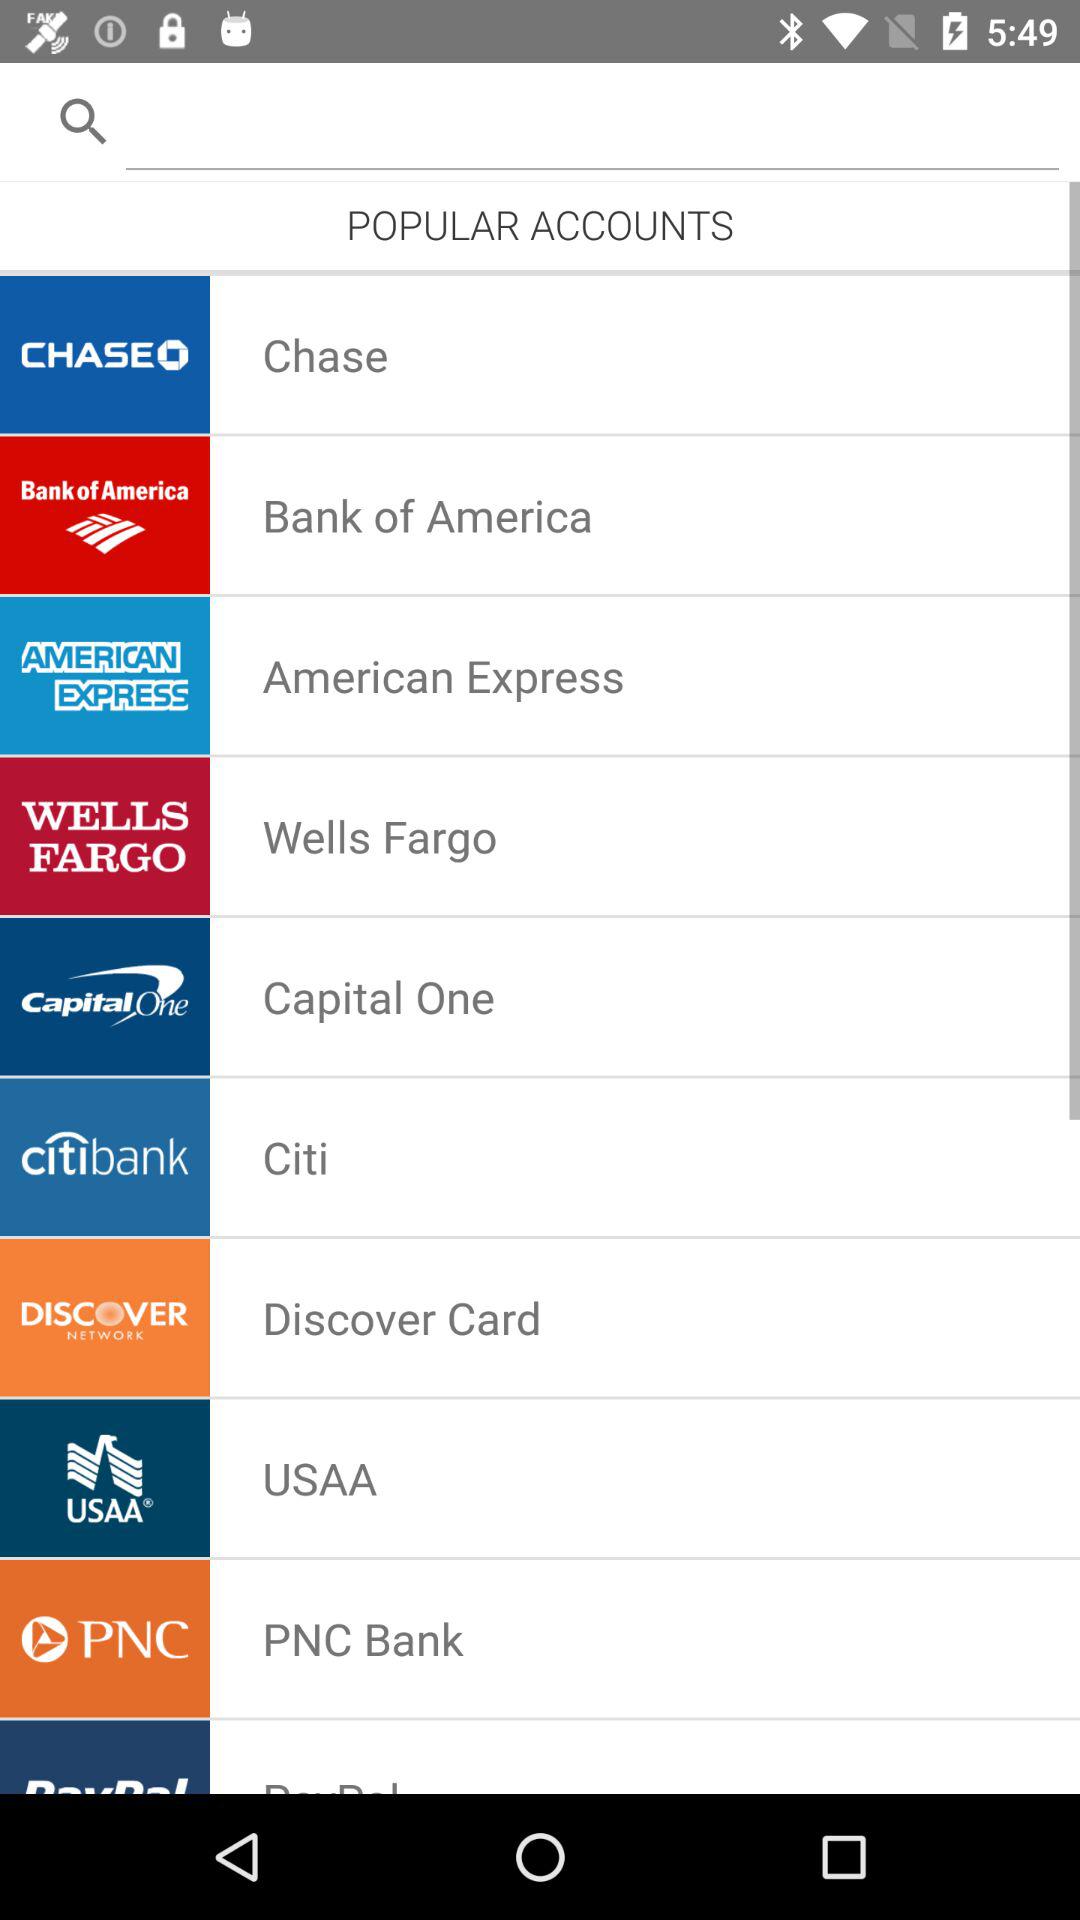 The height and width of the screenshot is (1920, 1080). What do you see at coordinates (378, 996) in the screenshot?
I see `select app below wells fargo icon` at bounding box center [378, 996].